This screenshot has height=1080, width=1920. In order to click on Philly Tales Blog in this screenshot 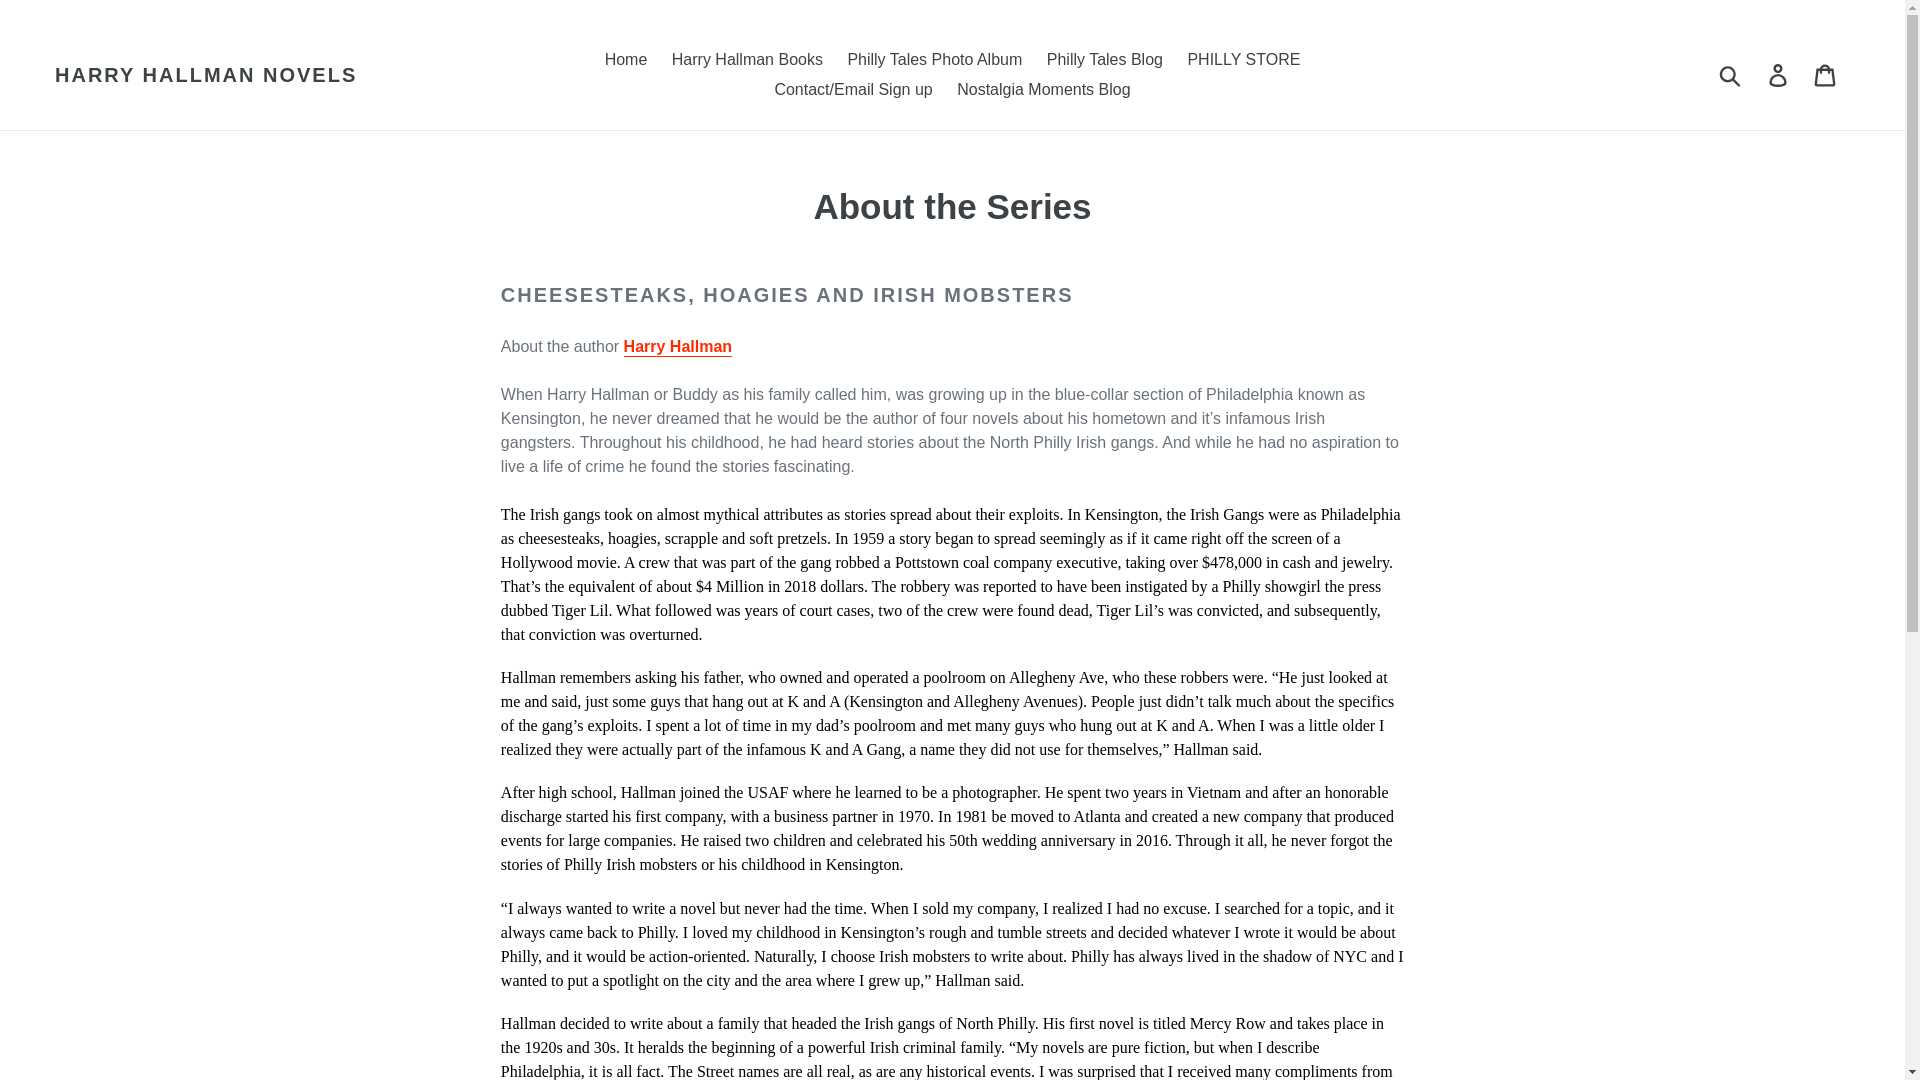, I will do `click(1104, 60)`.